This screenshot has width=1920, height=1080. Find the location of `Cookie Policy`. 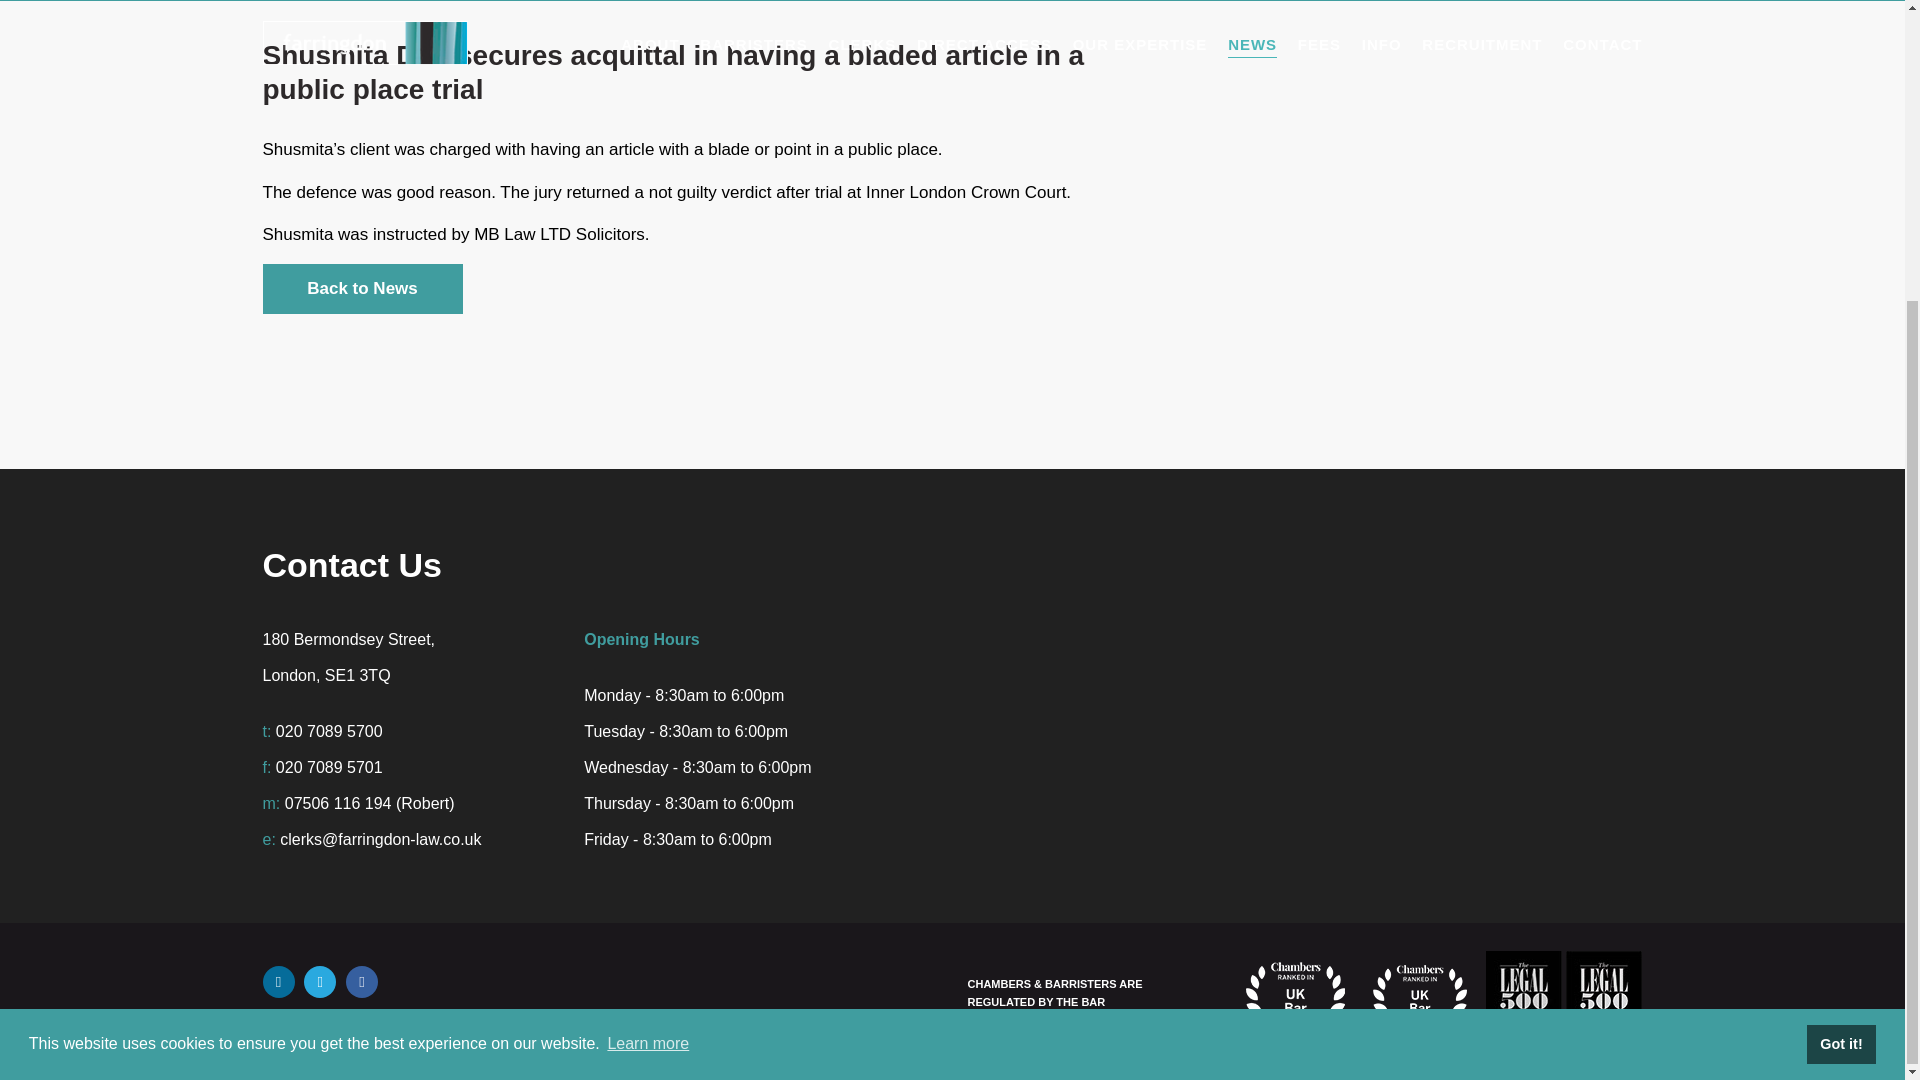

Cookie Policy is located at coordinates (672, 1022).